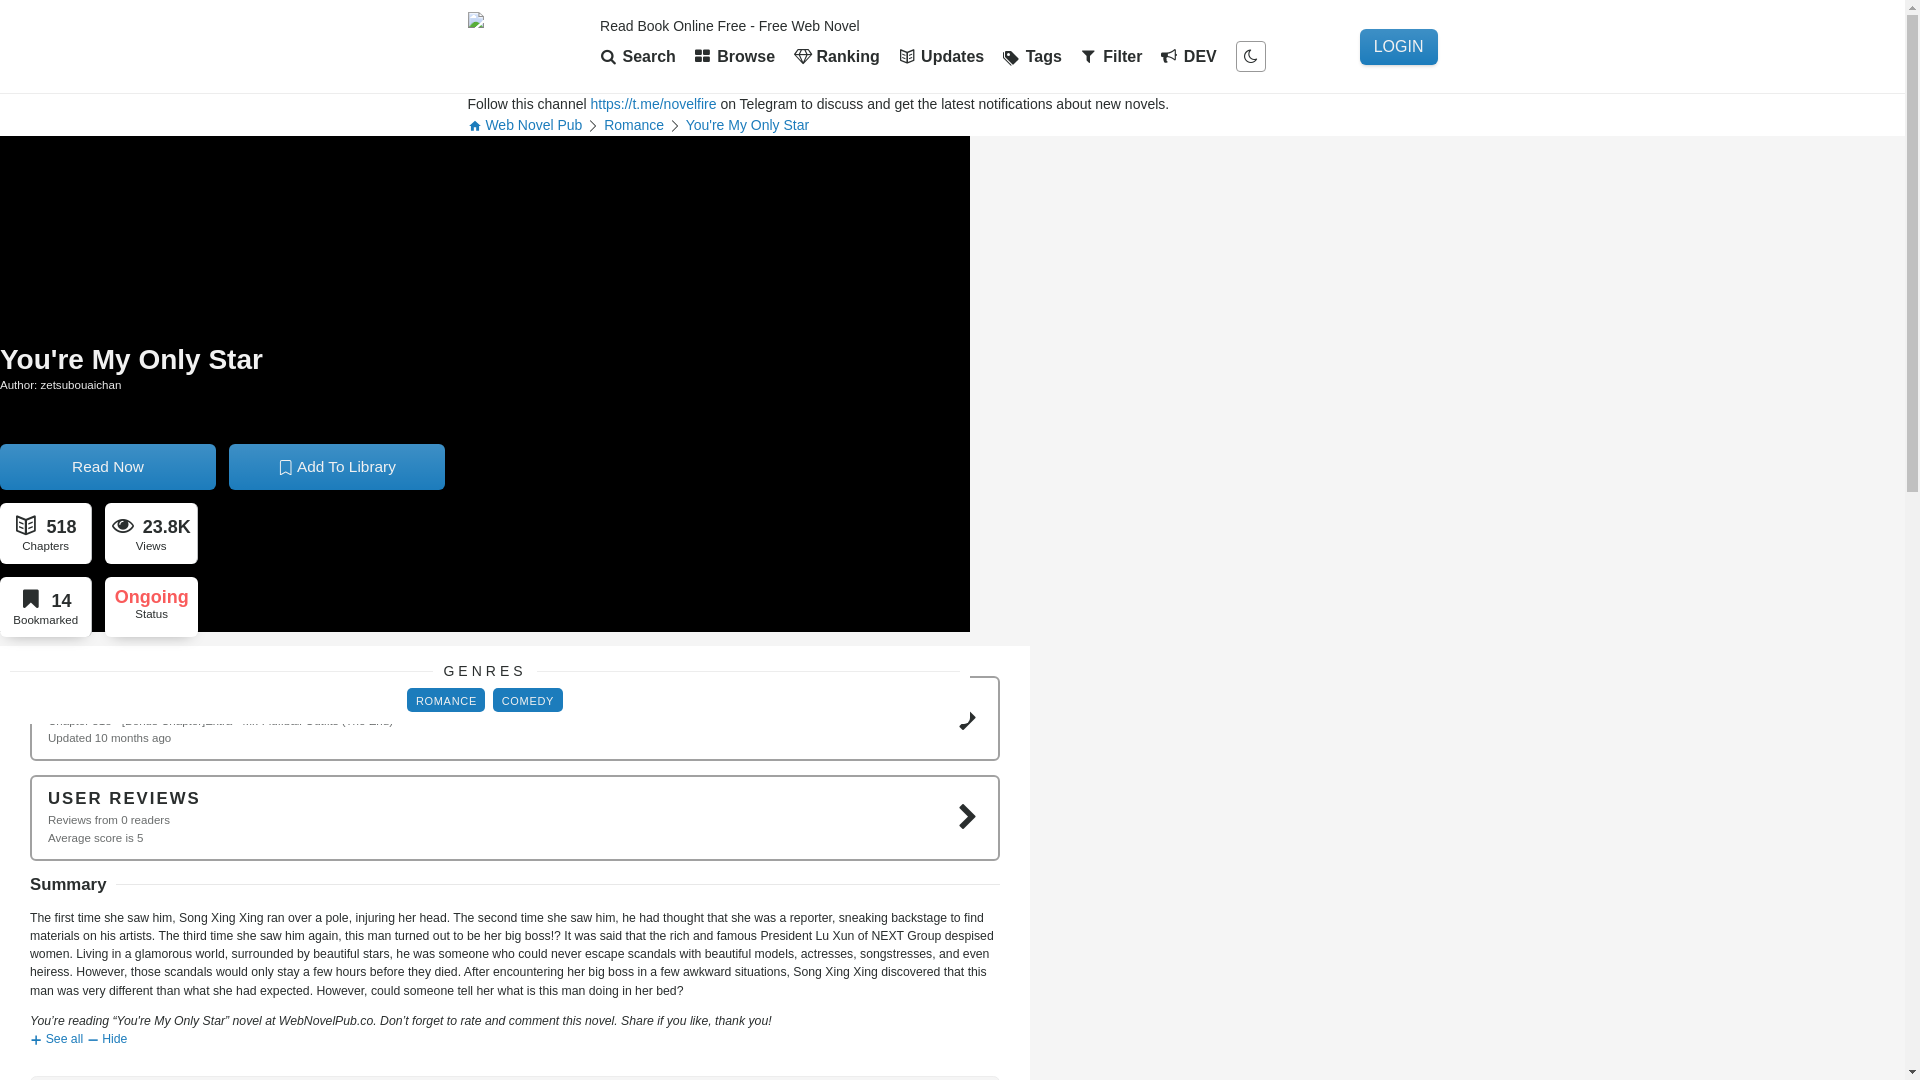 This screenshot has width=1920, height=1080. Describe the element at coordinates (1115, 56) in the screenshot. I see `Filter` at that location.